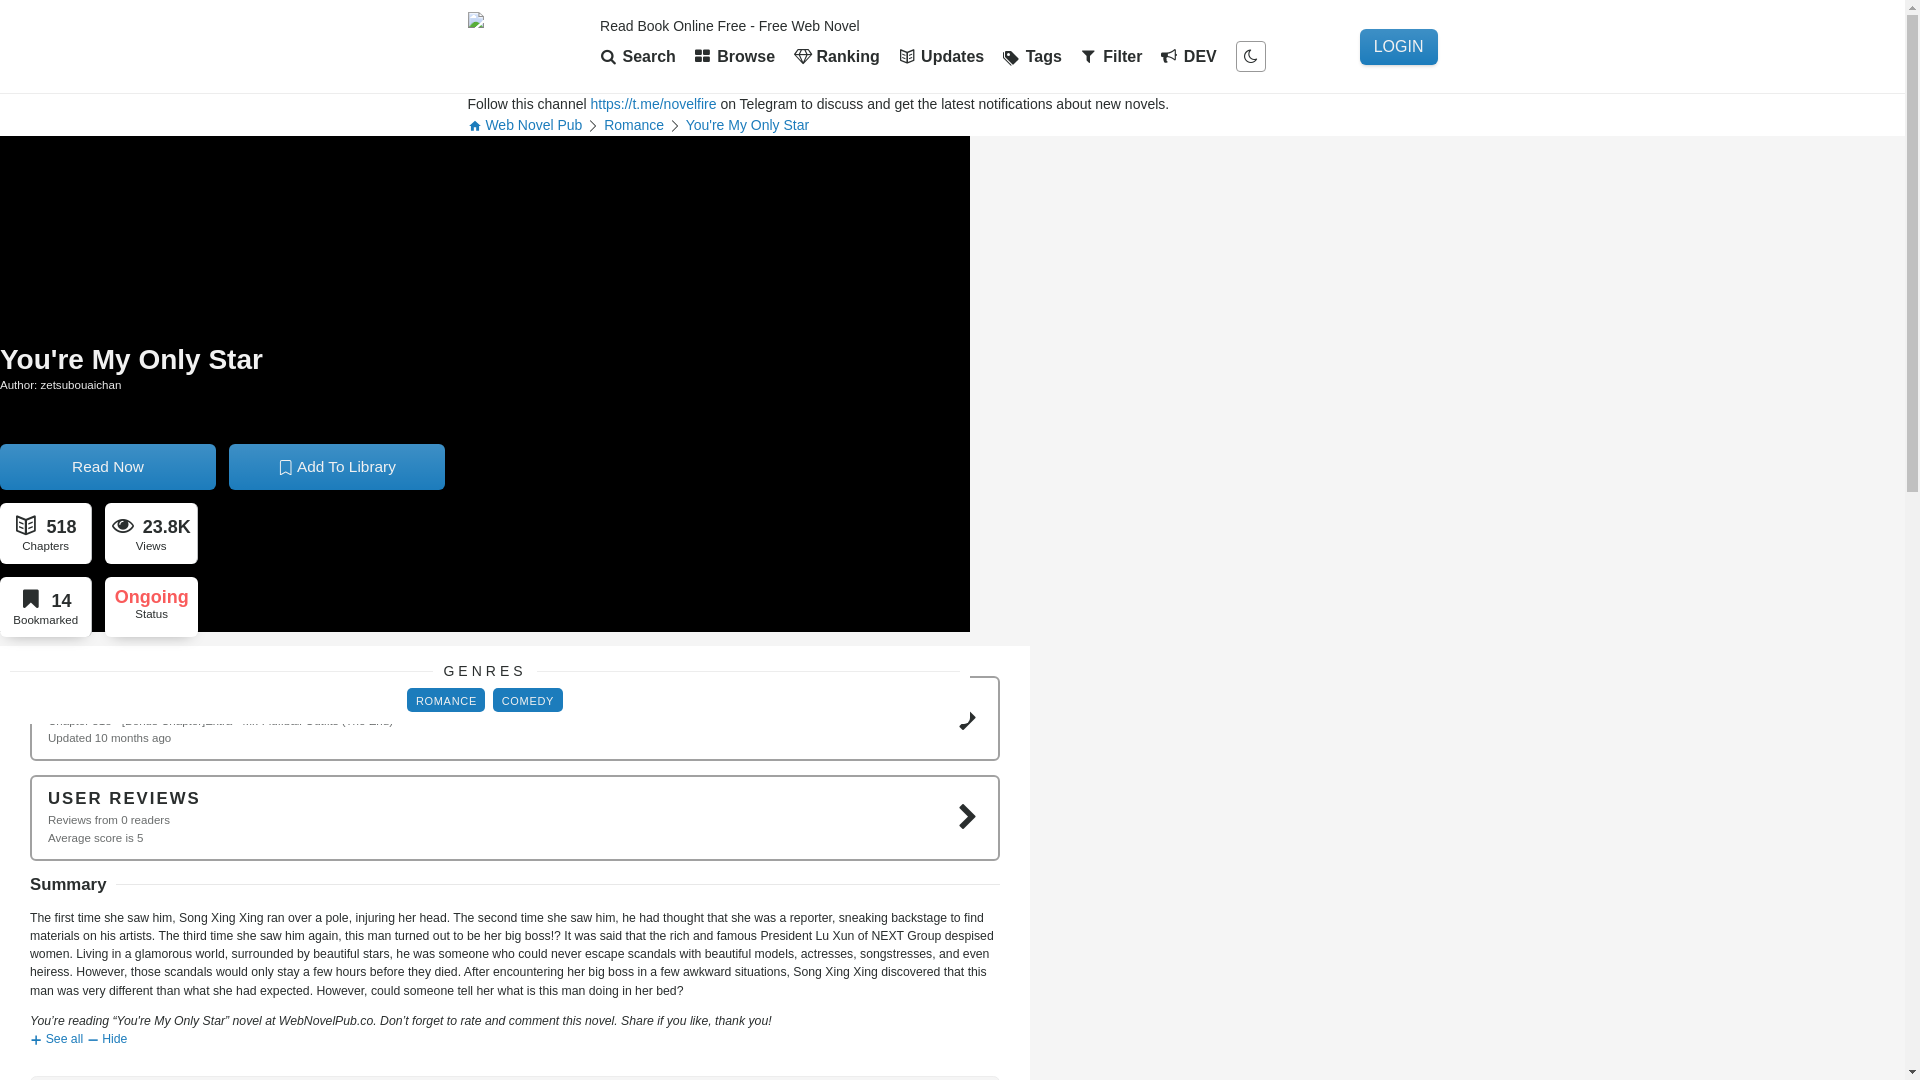 This screenshot has width=1920, height=1080. Describe the element at coordinates (1115, 56) in the screenshot. I see `Filter` at that location.